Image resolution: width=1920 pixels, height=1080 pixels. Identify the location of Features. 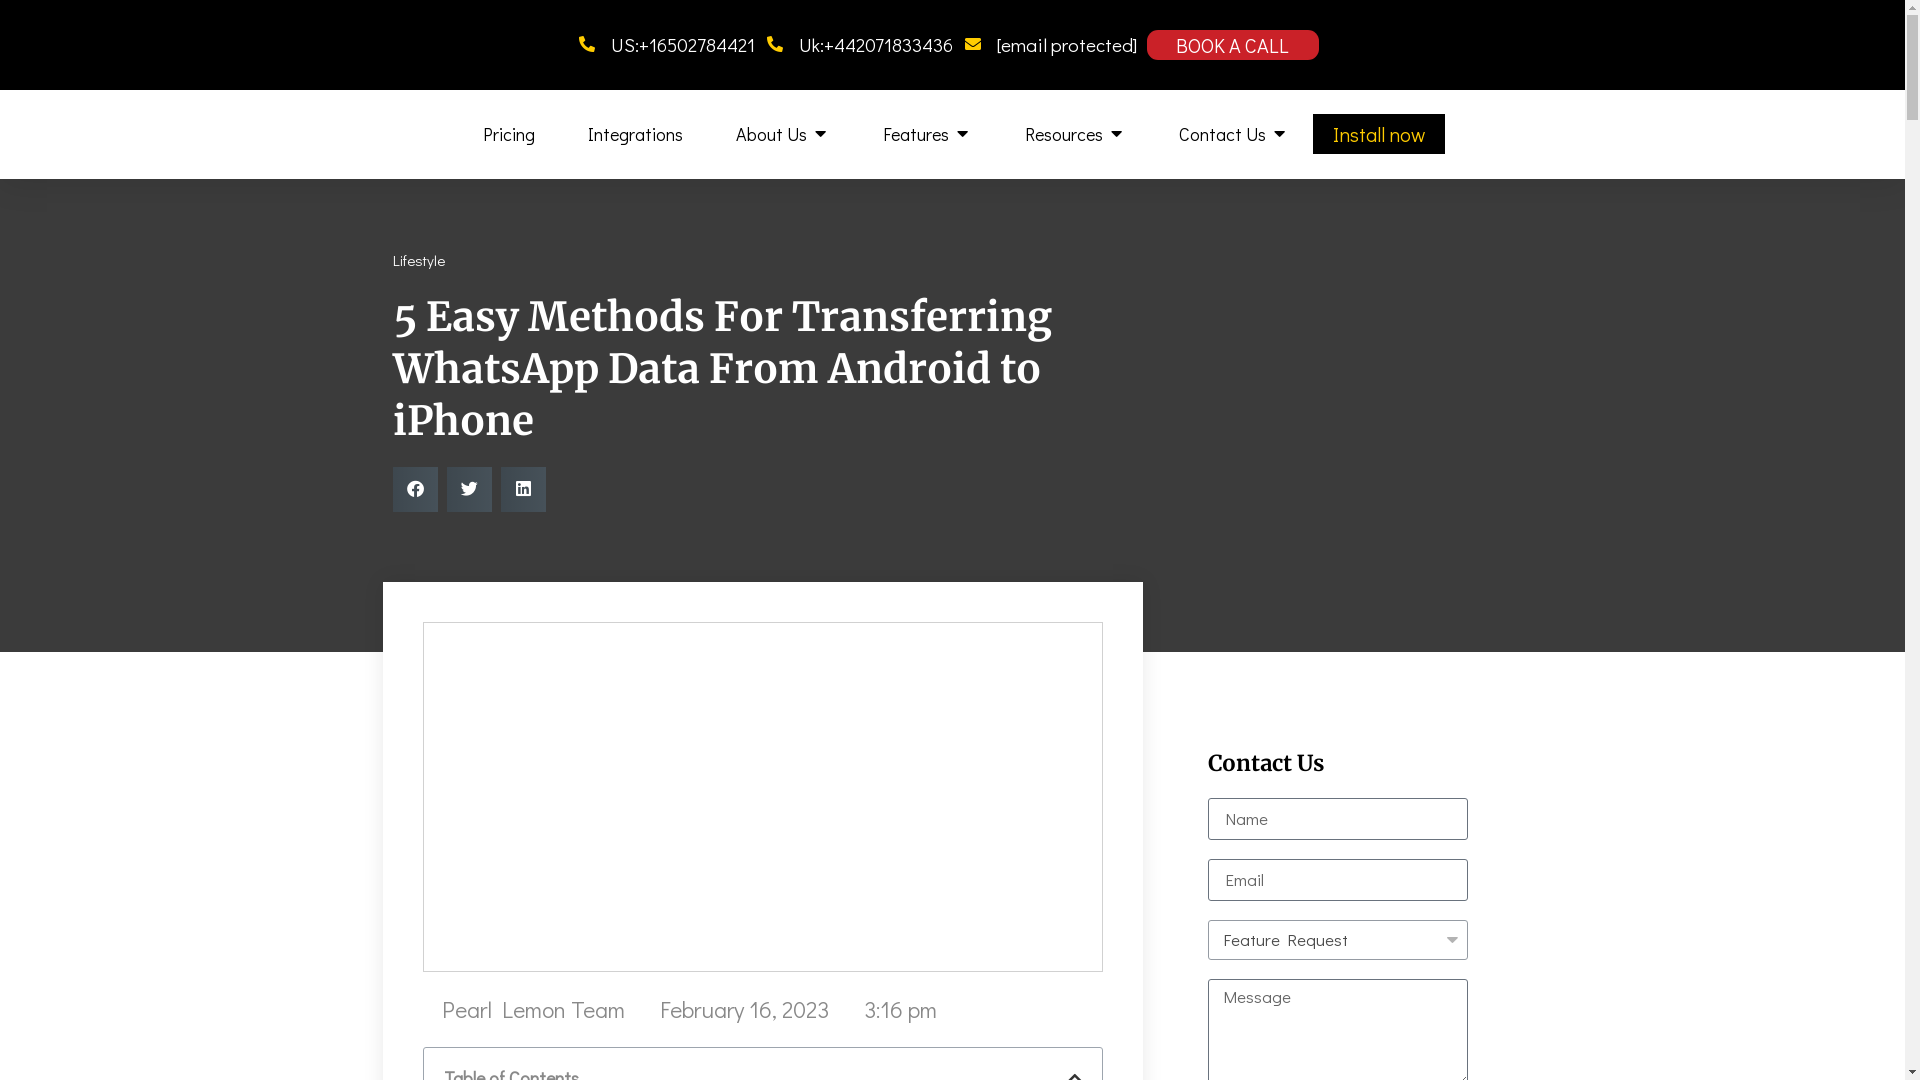
(914, 134).